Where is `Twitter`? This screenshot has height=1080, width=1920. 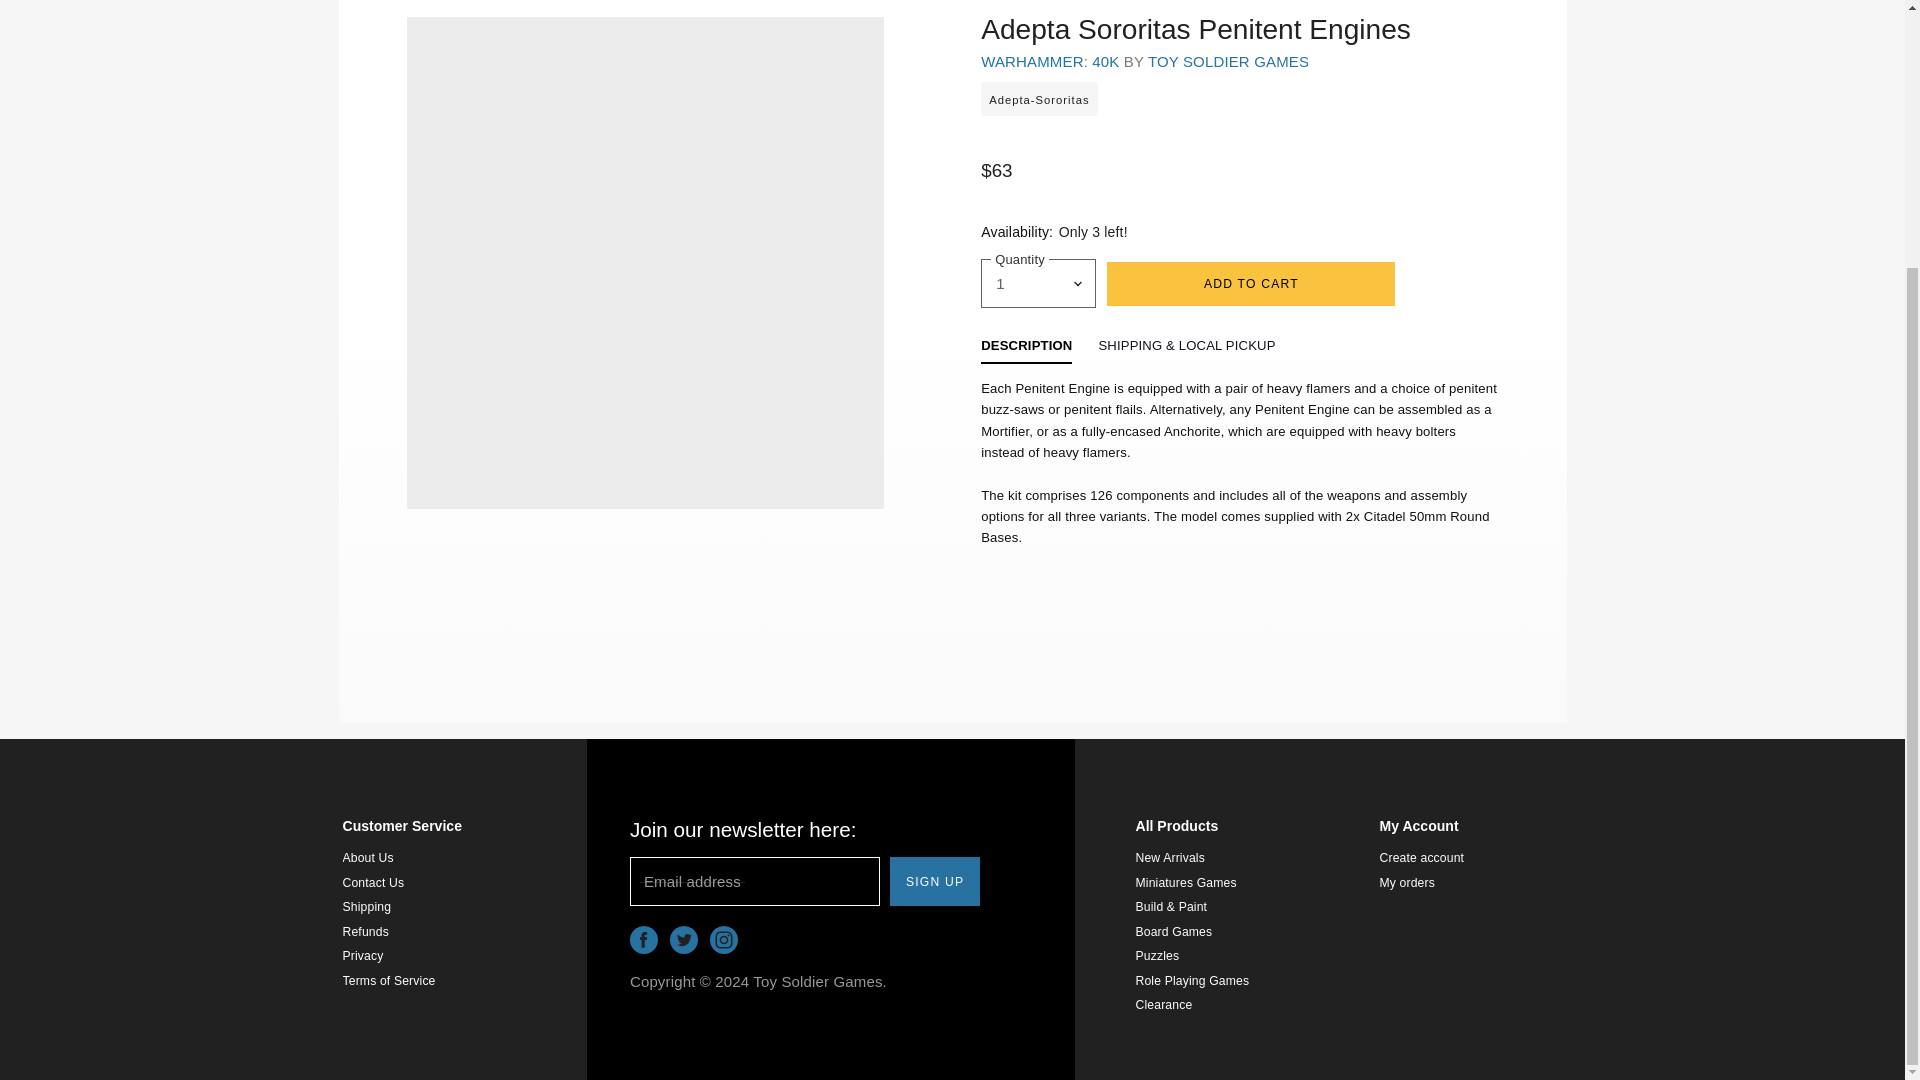 Twitter is located at coordinates (684, 940).